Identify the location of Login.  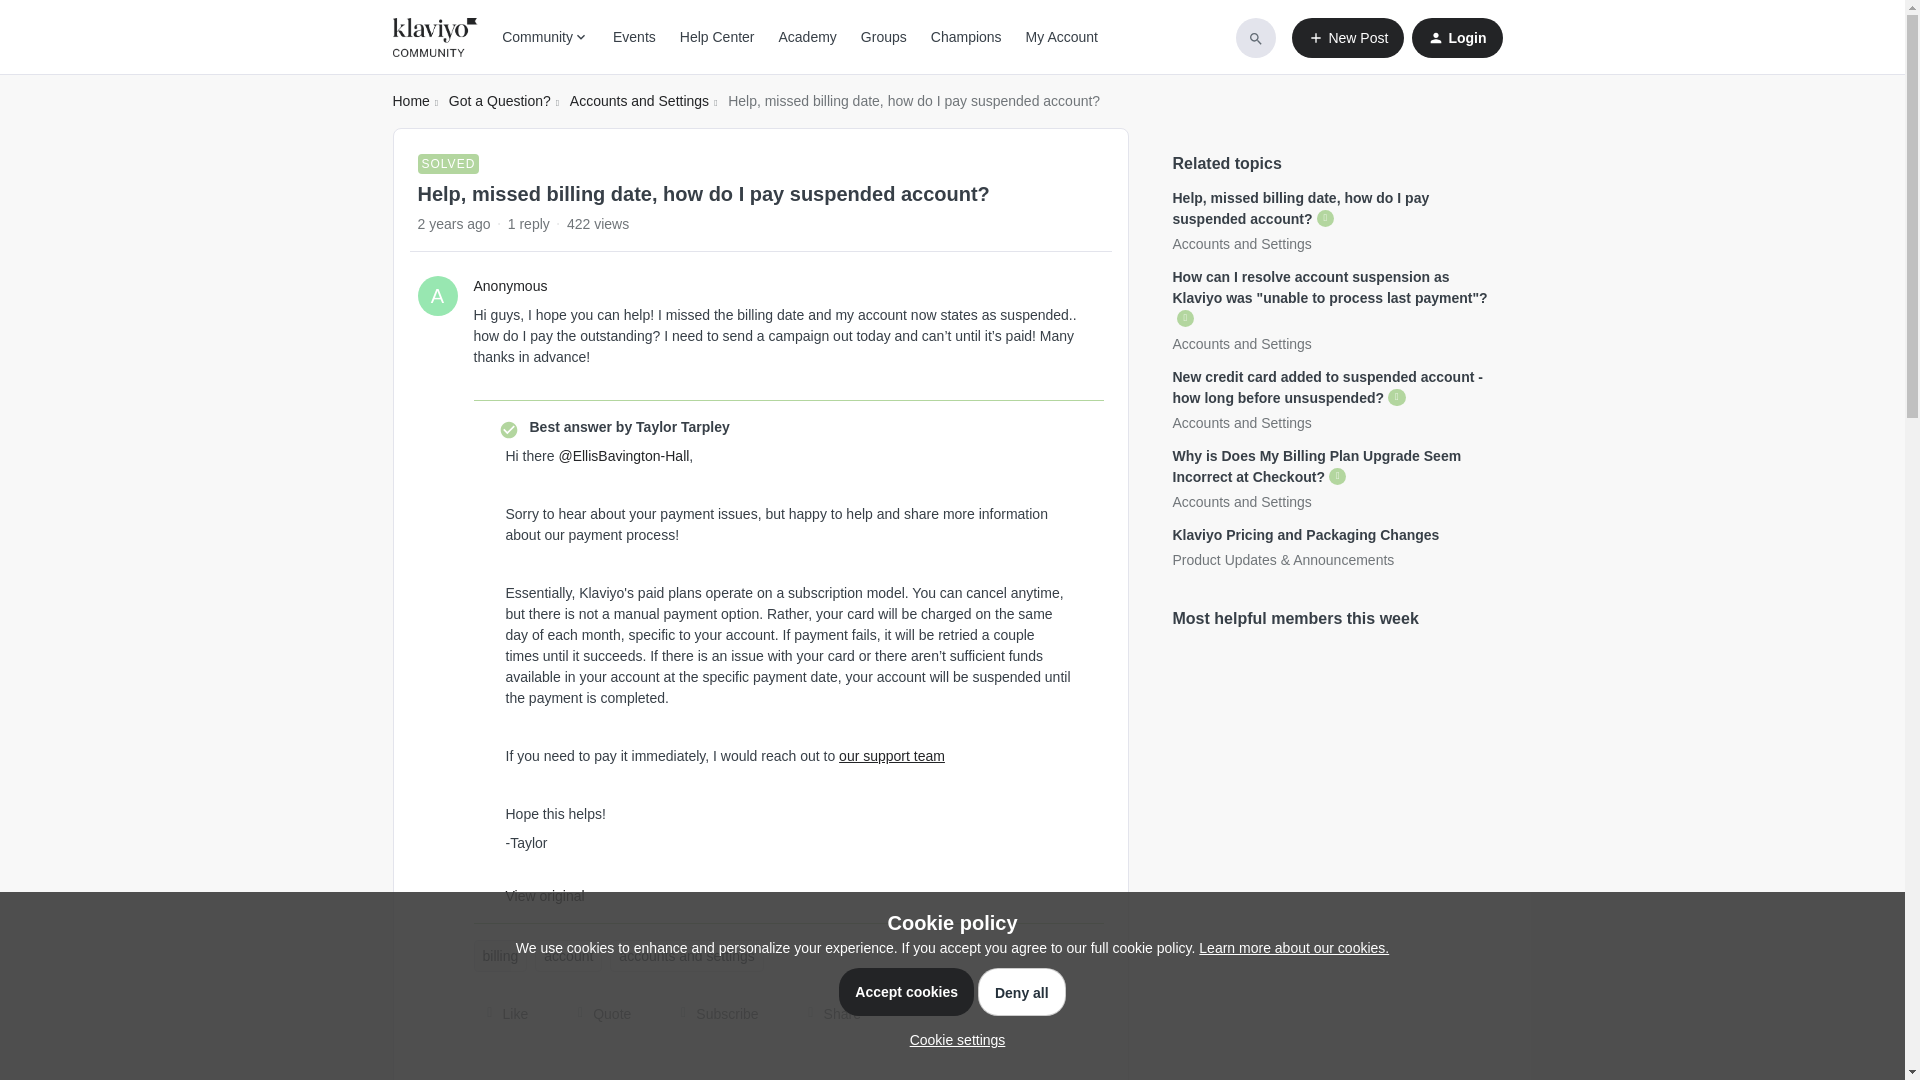
(1456, 38).